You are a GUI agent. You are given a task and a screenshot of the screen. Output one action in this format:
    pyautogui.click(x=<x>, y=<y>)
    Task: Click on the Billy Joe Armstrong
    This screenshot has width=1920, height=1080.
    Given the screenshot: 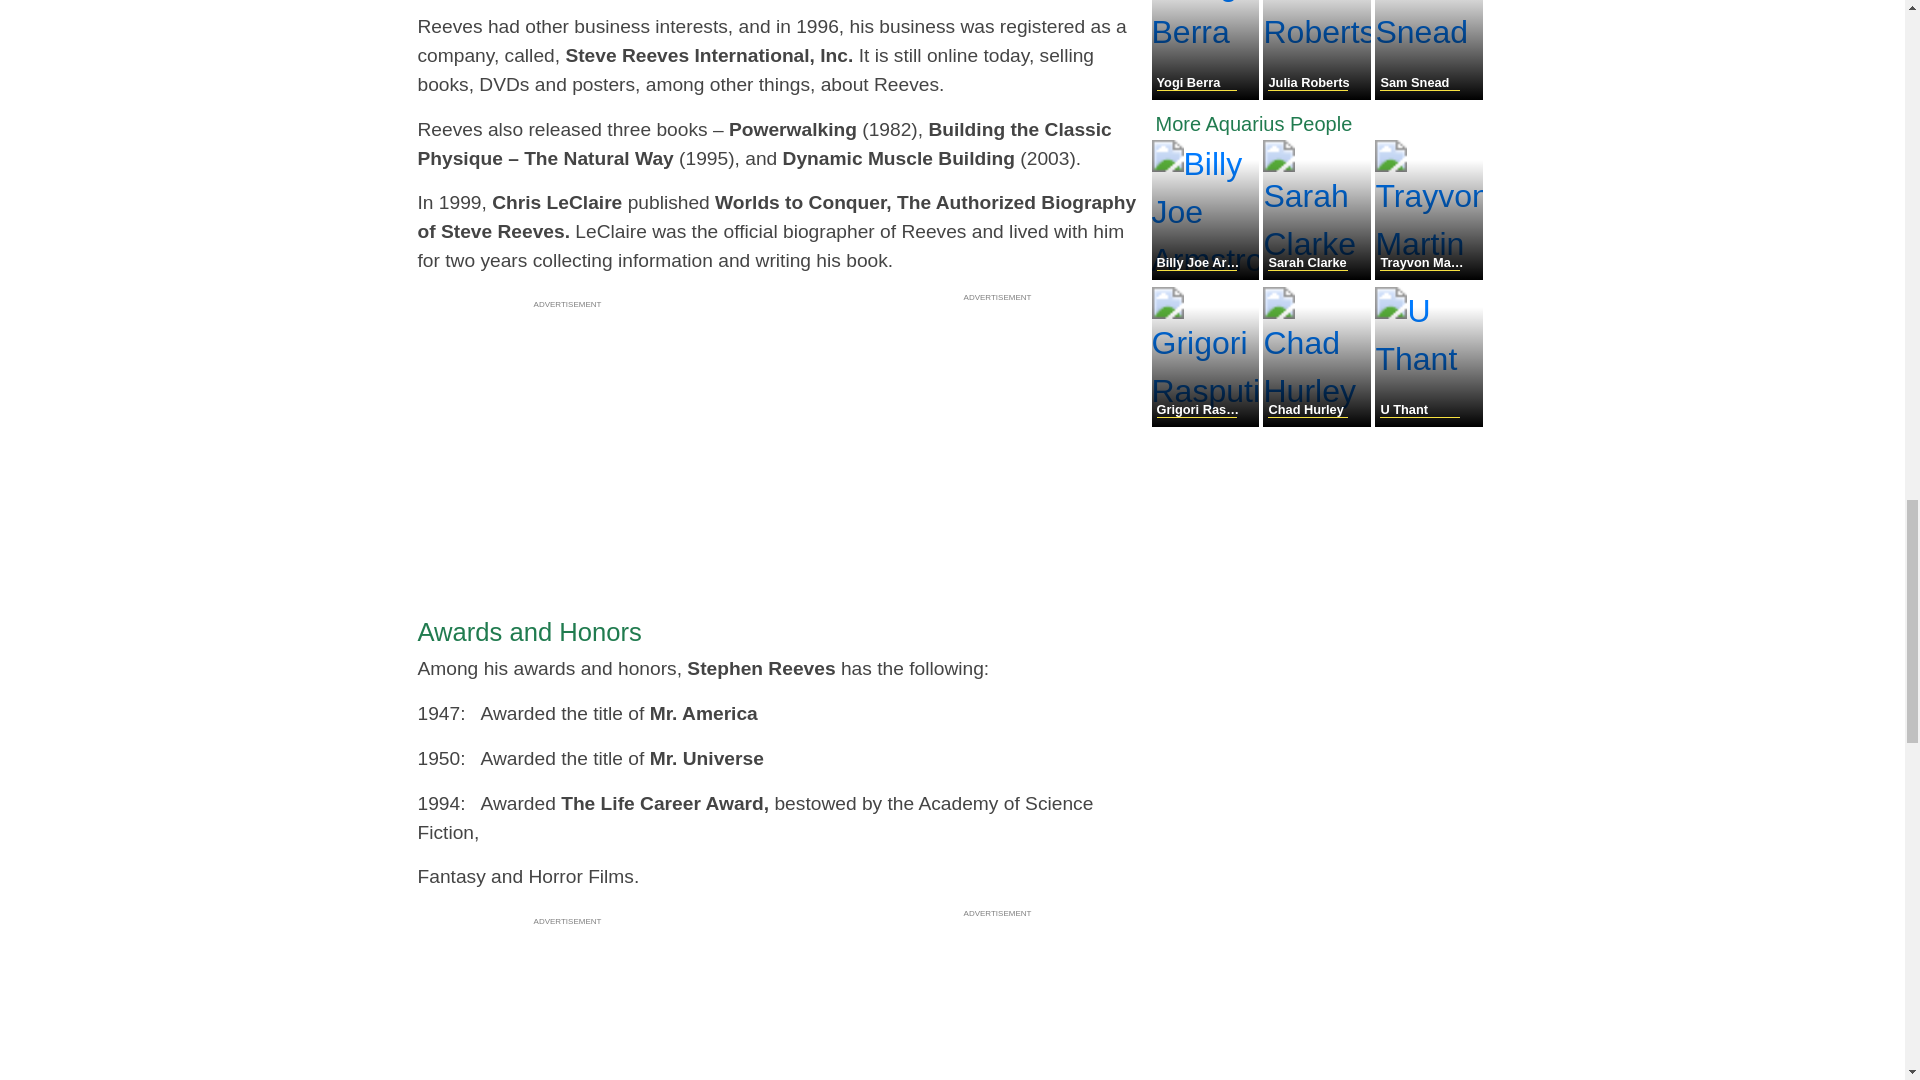 What is the action you would take?
    pyautogui.click(x=1208, y=274)
    